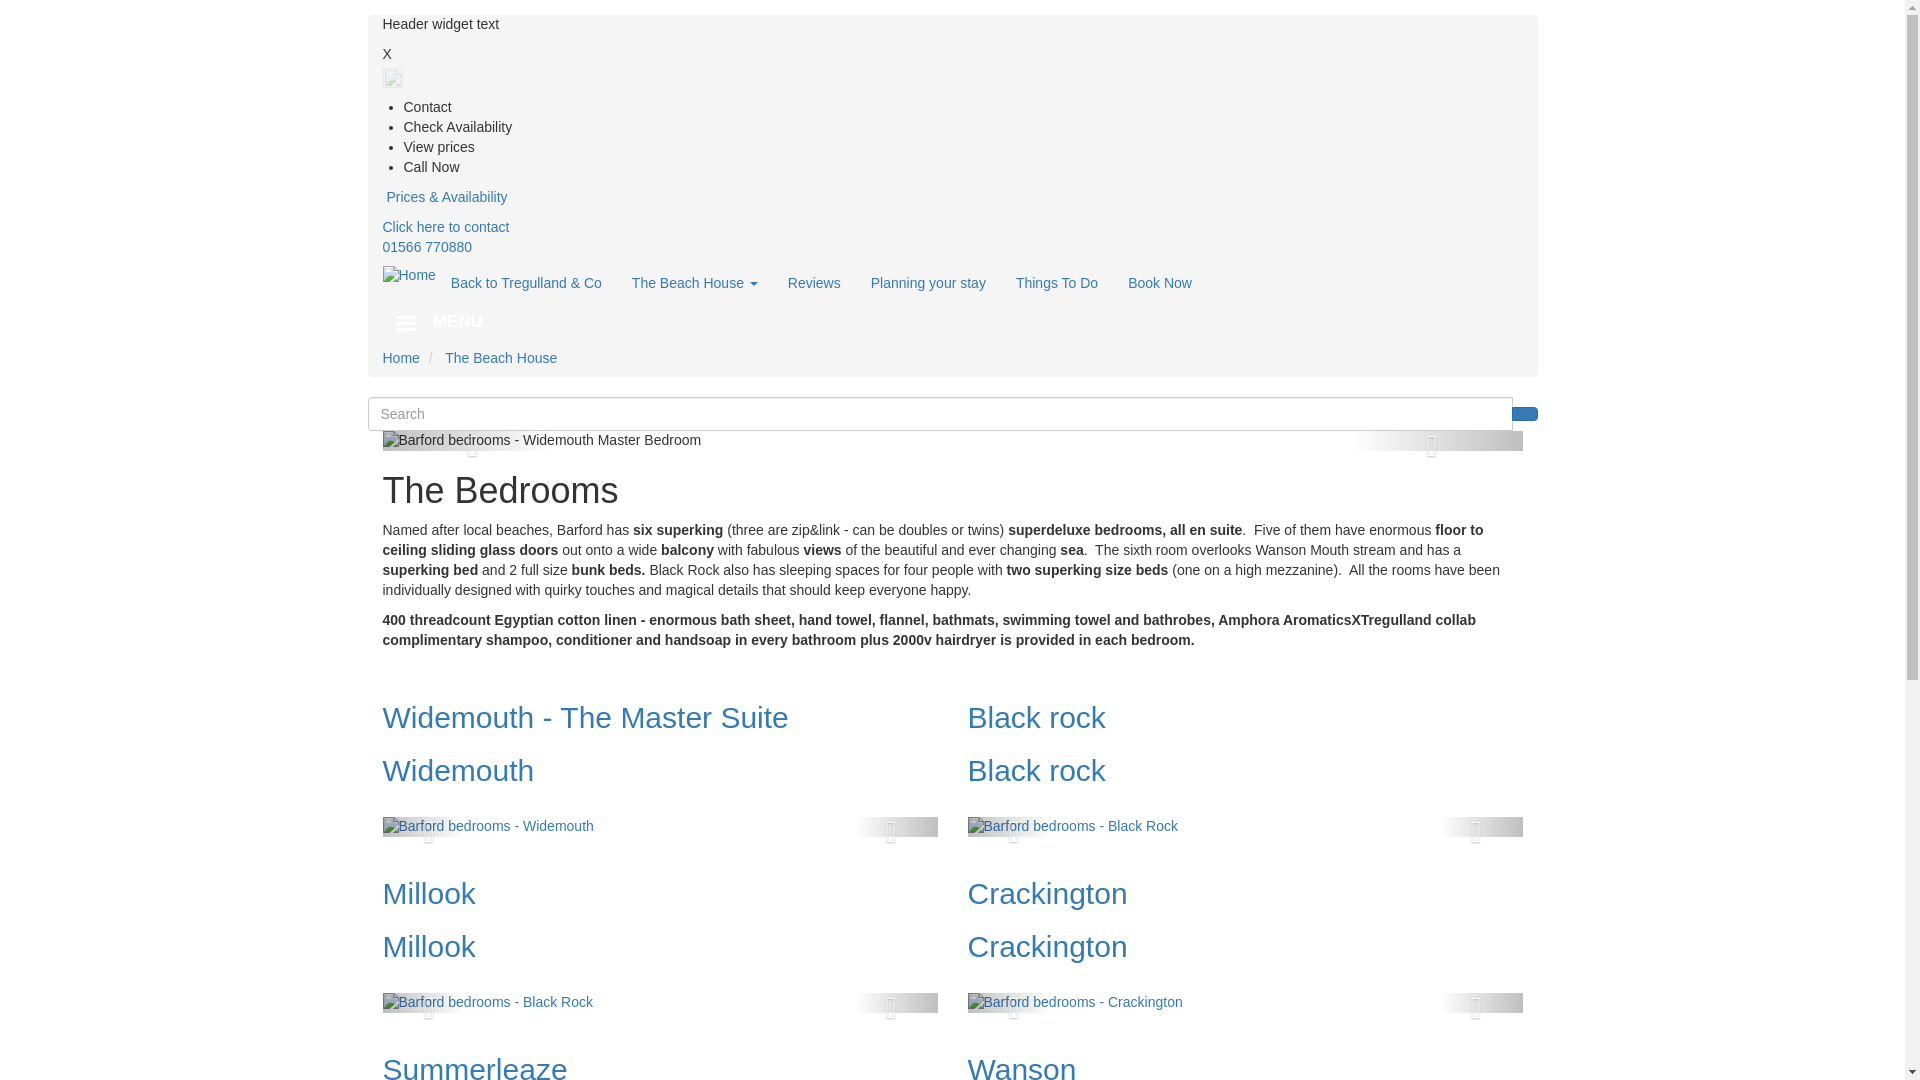 The width and height of the screenshot is (1920, 1080). Describe the element at coordinates (814, 282) in the screenshot. I see `The Beach House` at that location.